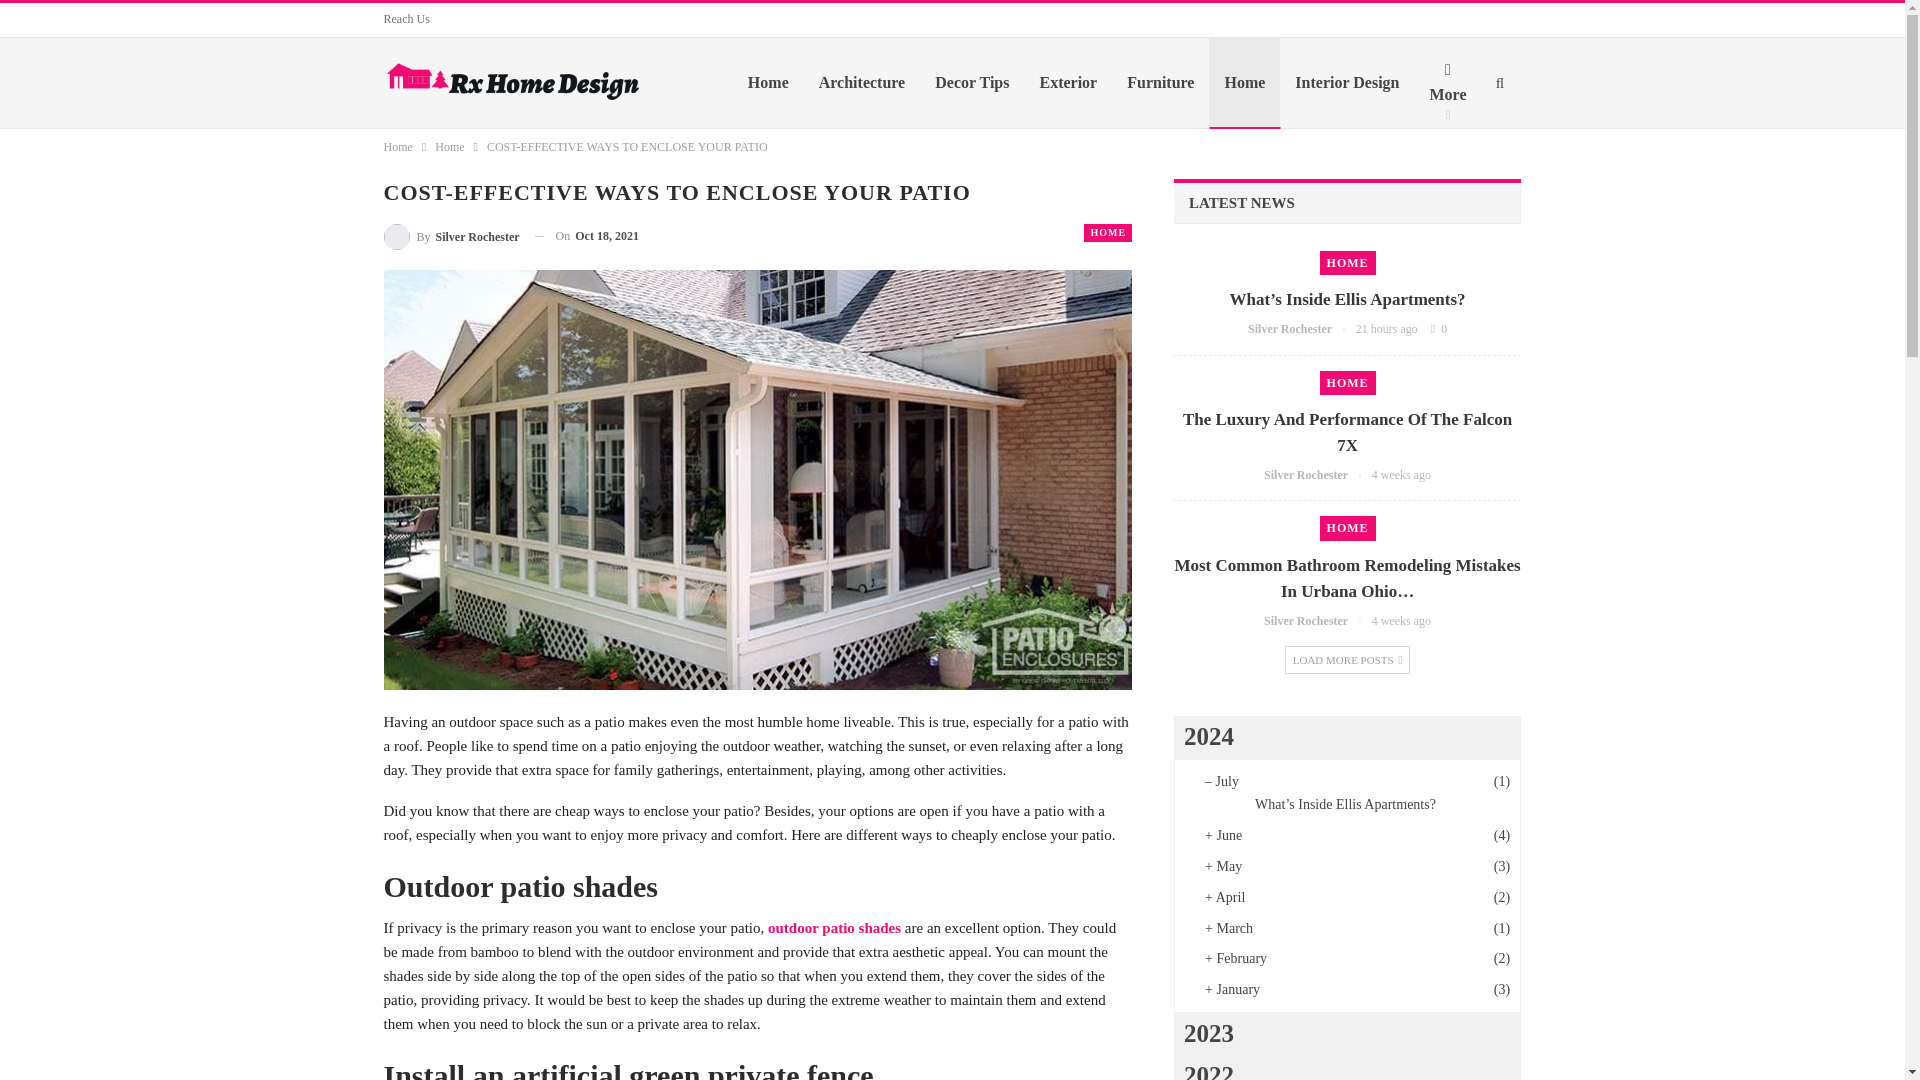 The width and height of the screenshot is (1920, 1080). What do you see at coordinates (834, 928) in the screenshot?
I see `outdoor patio shades` at bounding box center [834, 928].